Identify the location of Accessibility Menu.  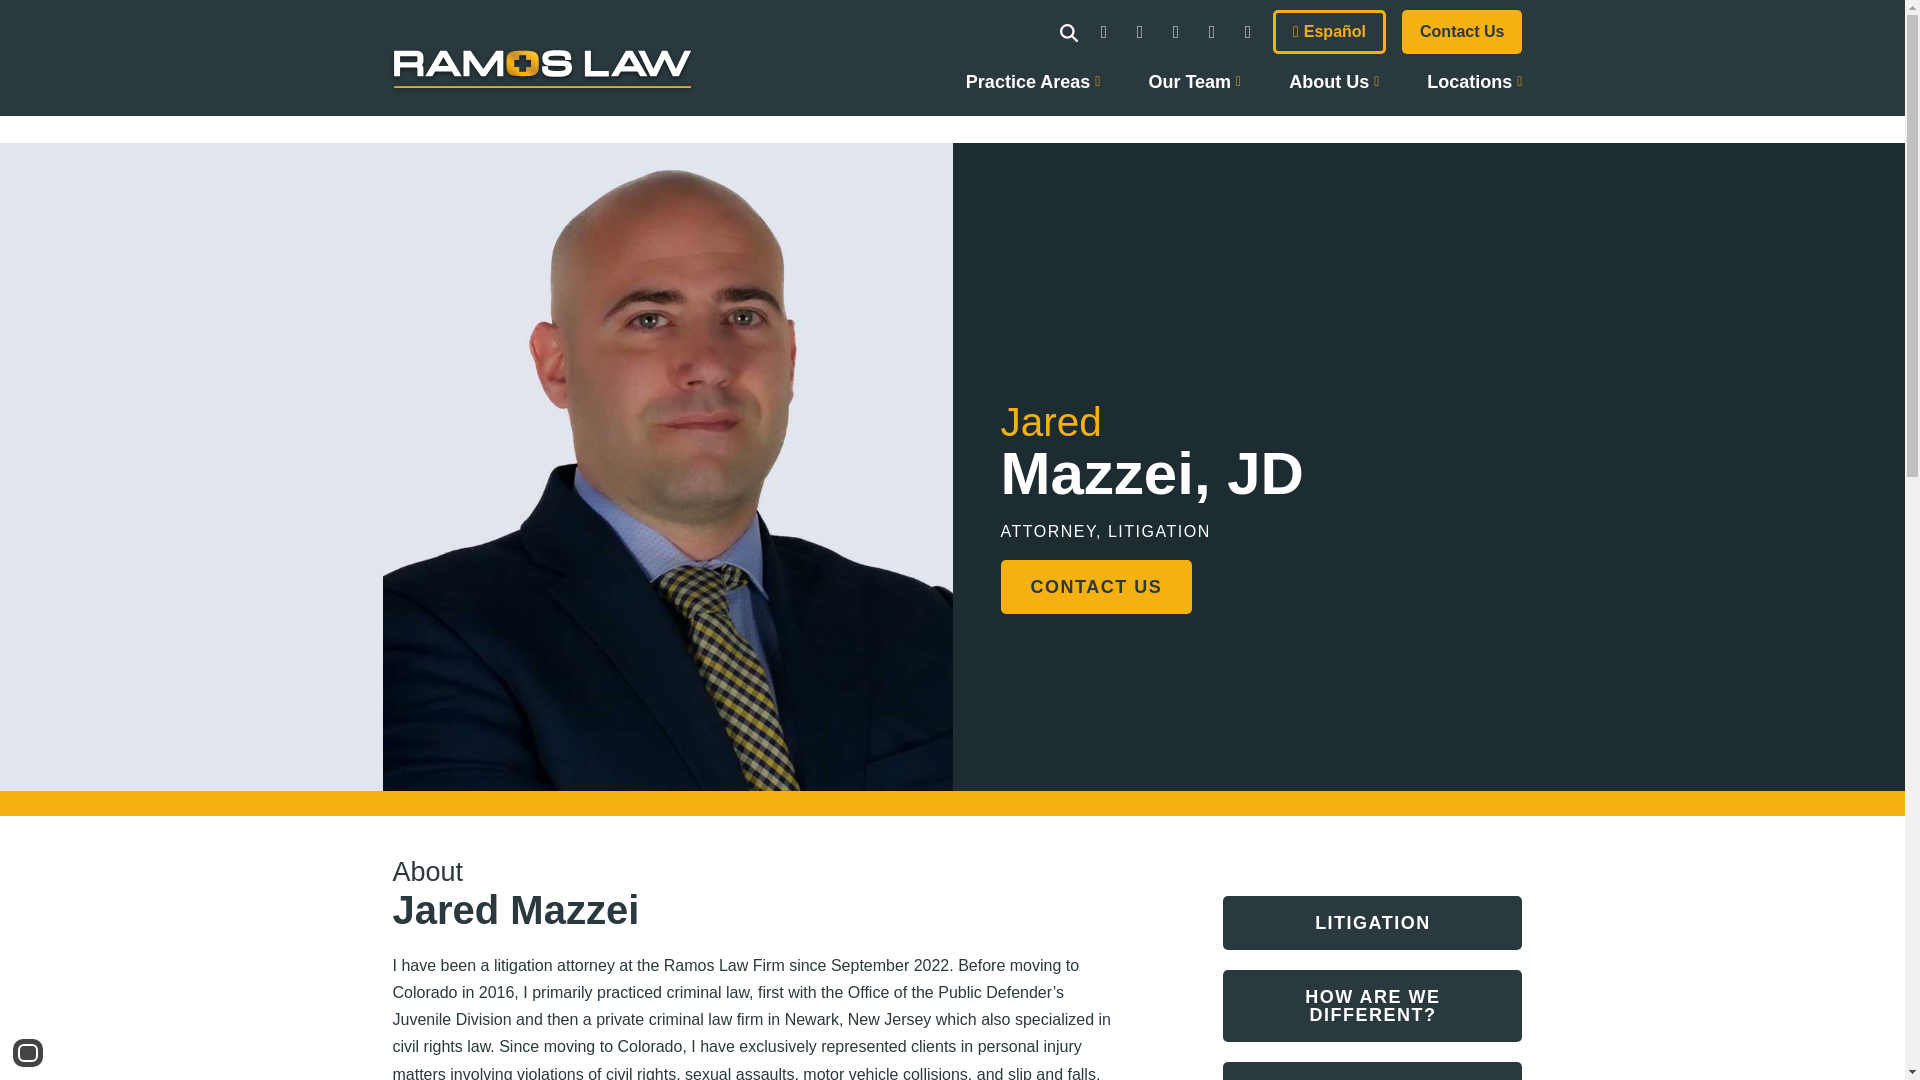
(28, 1052).